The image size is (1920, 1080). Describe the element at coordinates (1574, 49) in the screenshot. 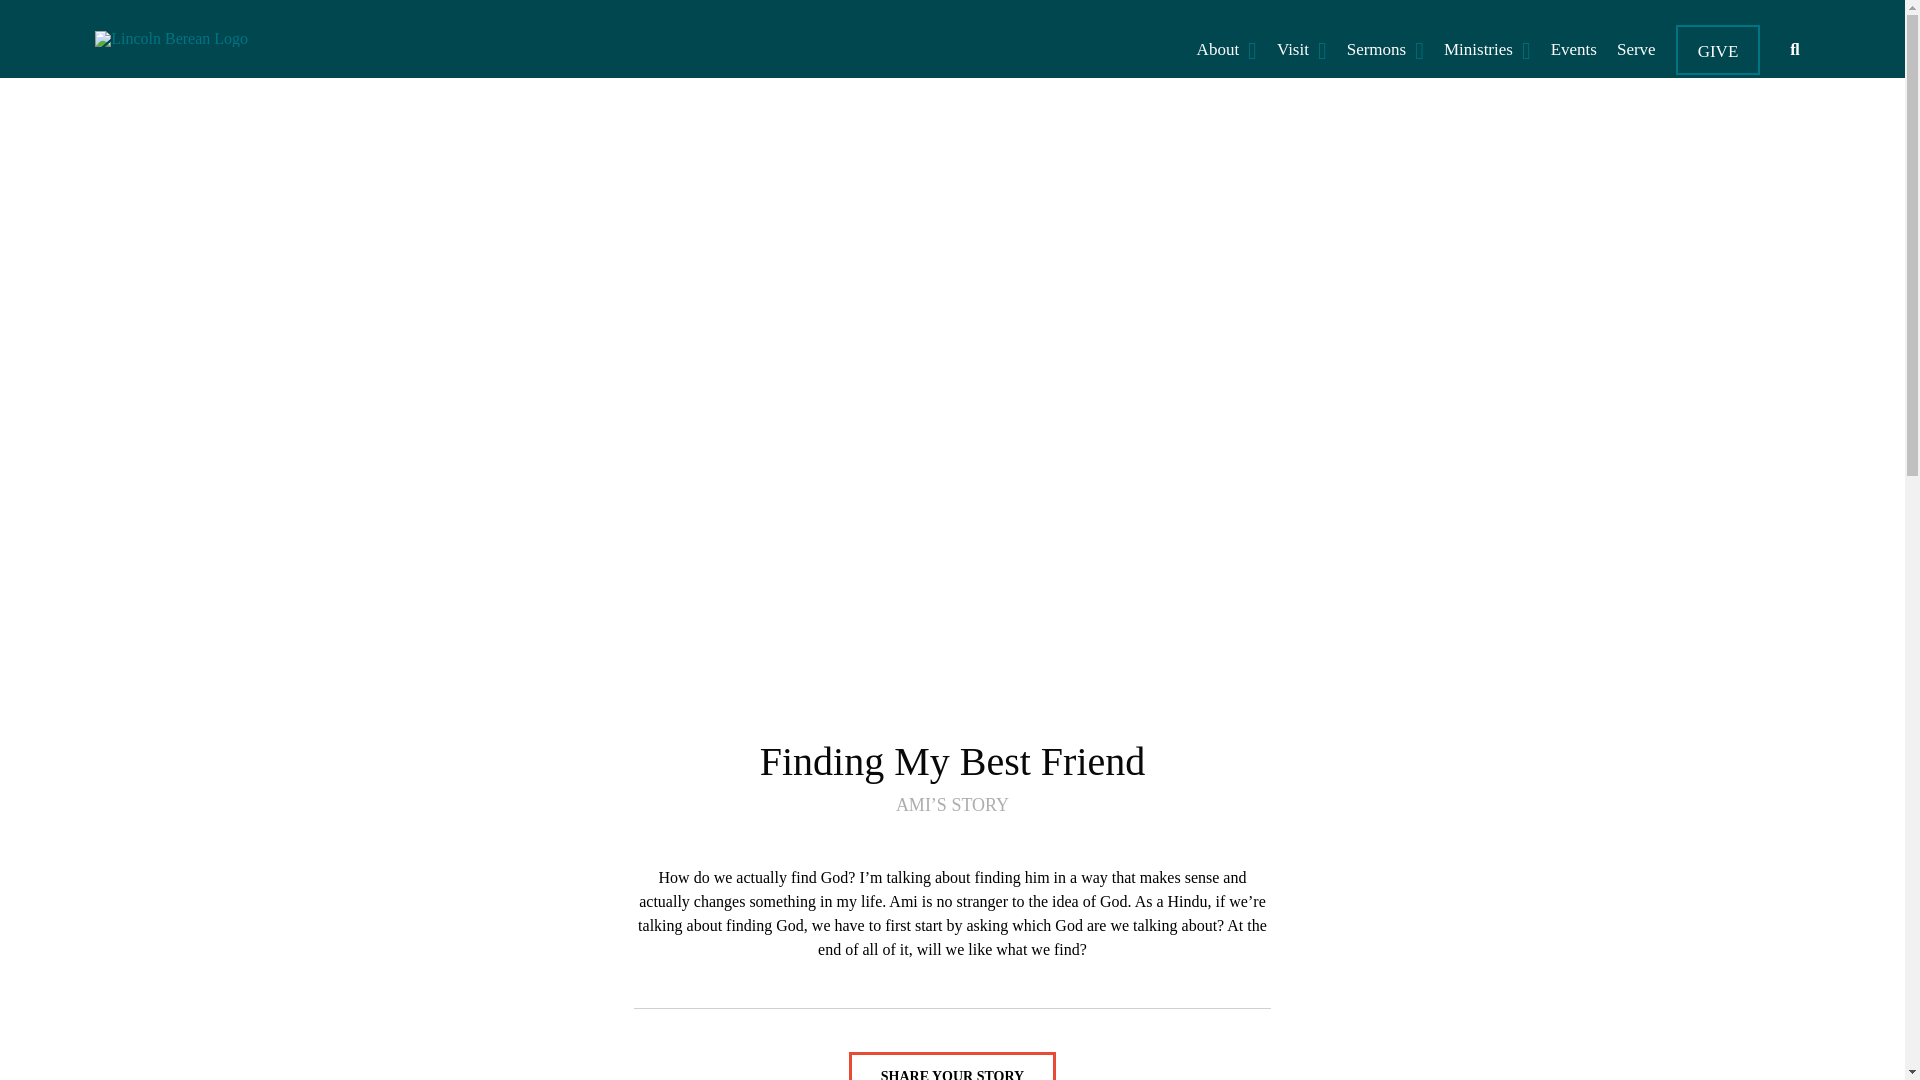

I see `Events` at that location.